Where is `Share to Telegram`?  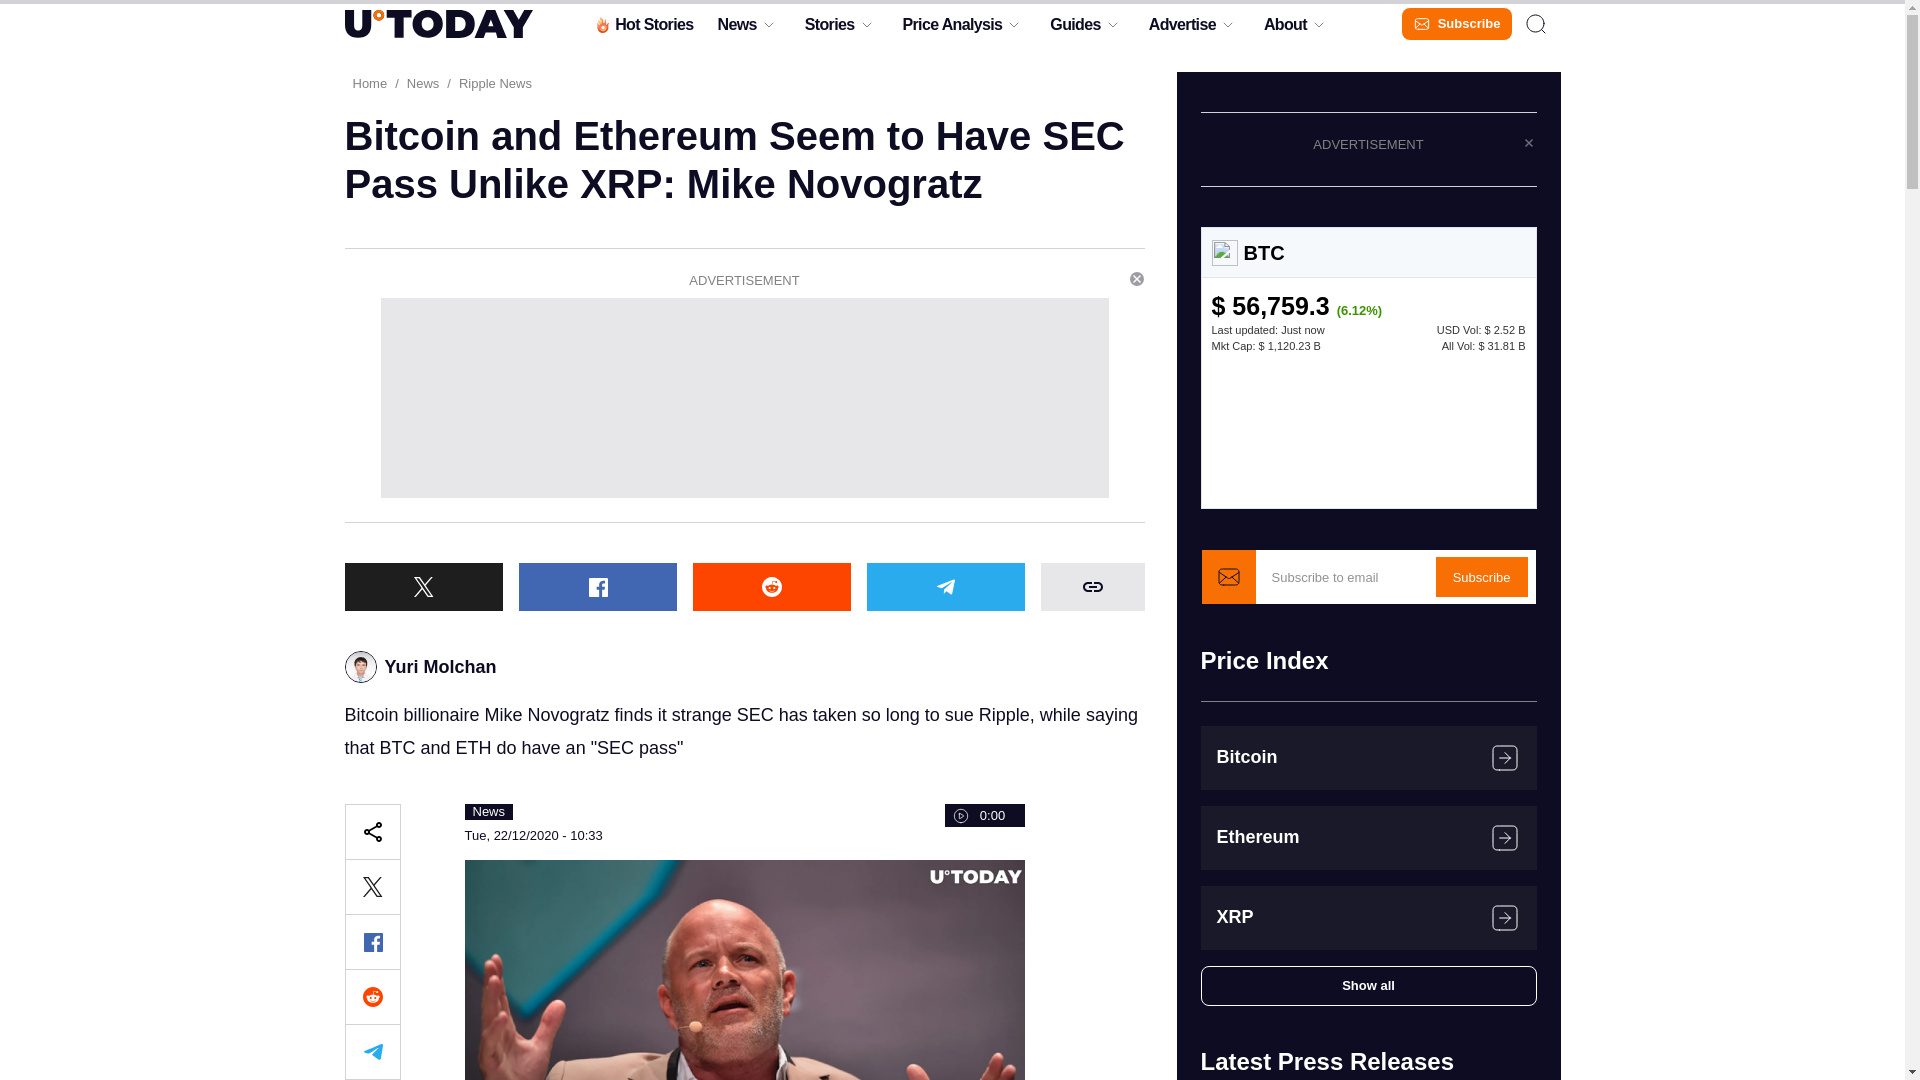
Share to Telegram is located at coordinates (371, 1052).